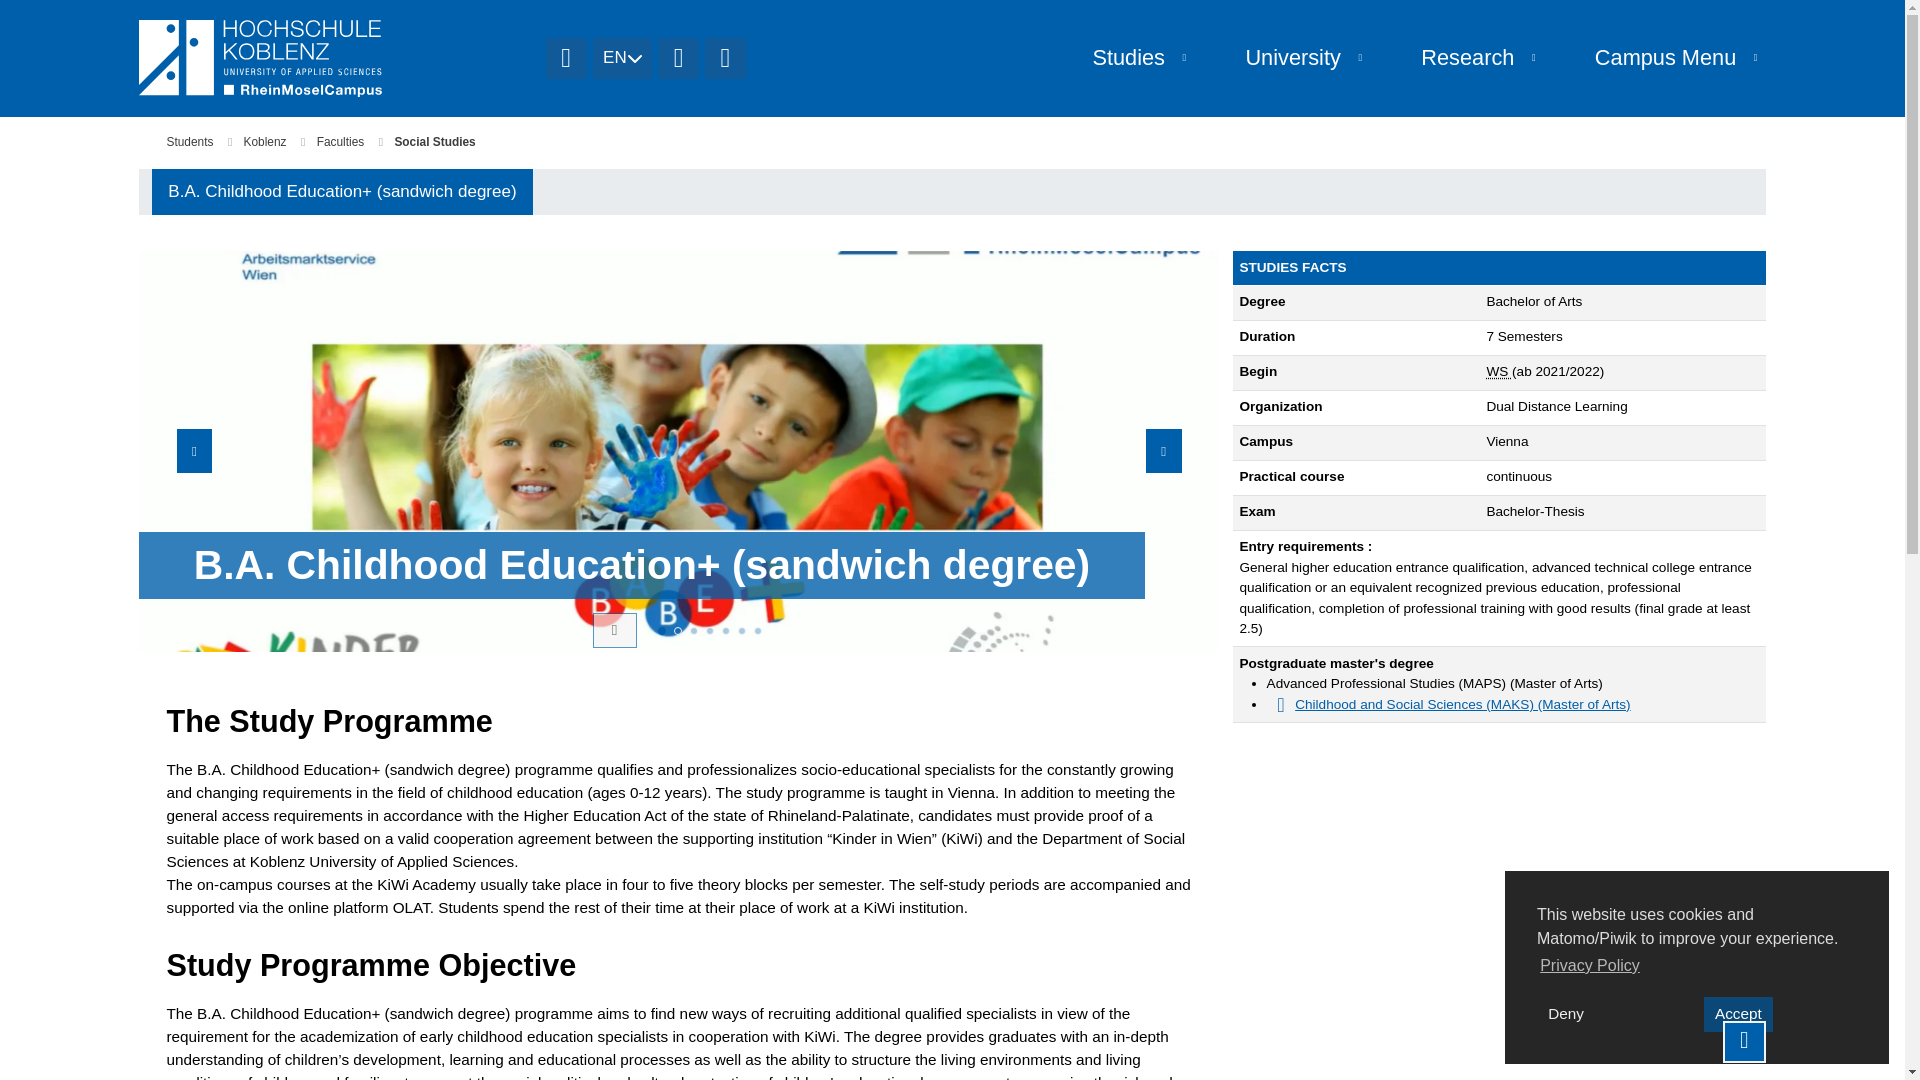  I want to click on Accept, so click(1738, 1014).